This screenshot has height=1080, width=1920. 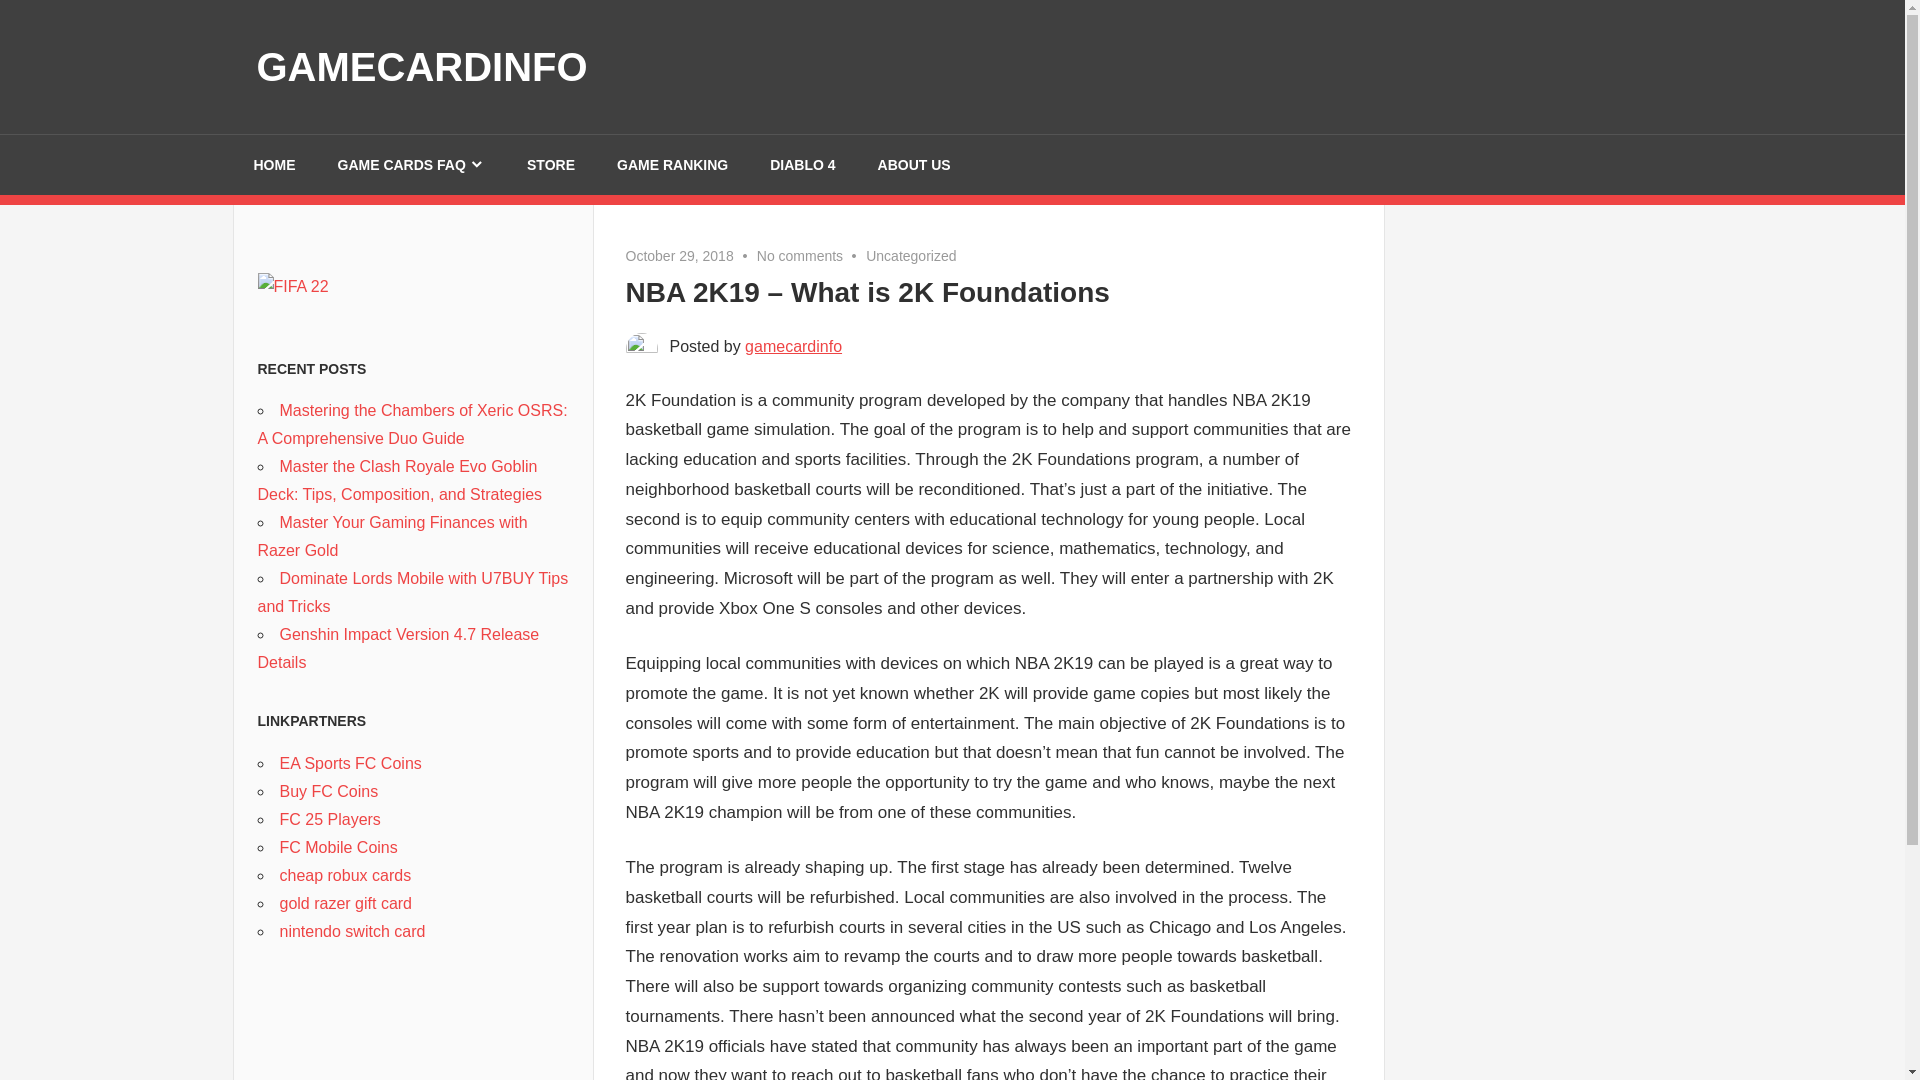 What do you see at coordinates (392, 536) in the screenshot?
I see `Master Your Gaming Finances with Razer Gold` at bounding box center [392, 536].